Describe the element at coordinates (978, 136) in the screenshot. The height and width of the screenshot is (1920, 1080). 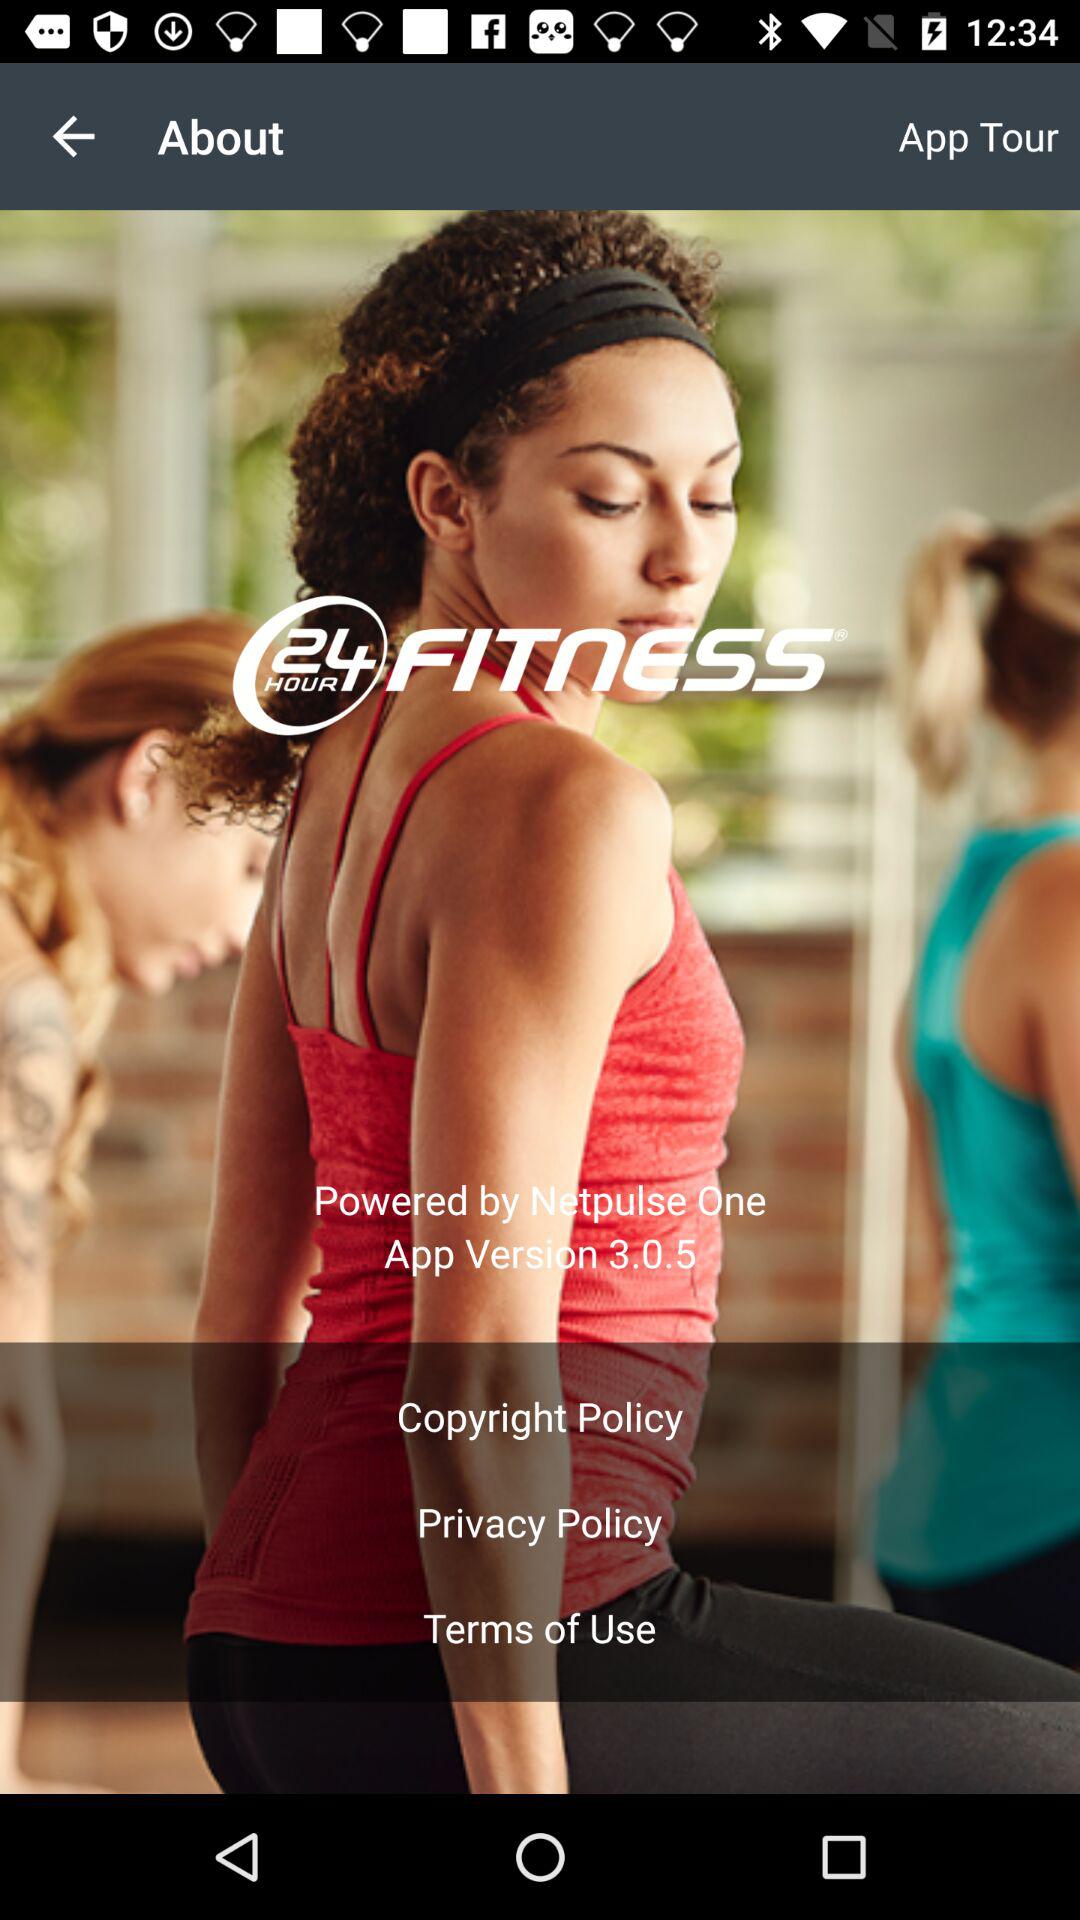
I see `select the app to the right of the about icon` at that location.